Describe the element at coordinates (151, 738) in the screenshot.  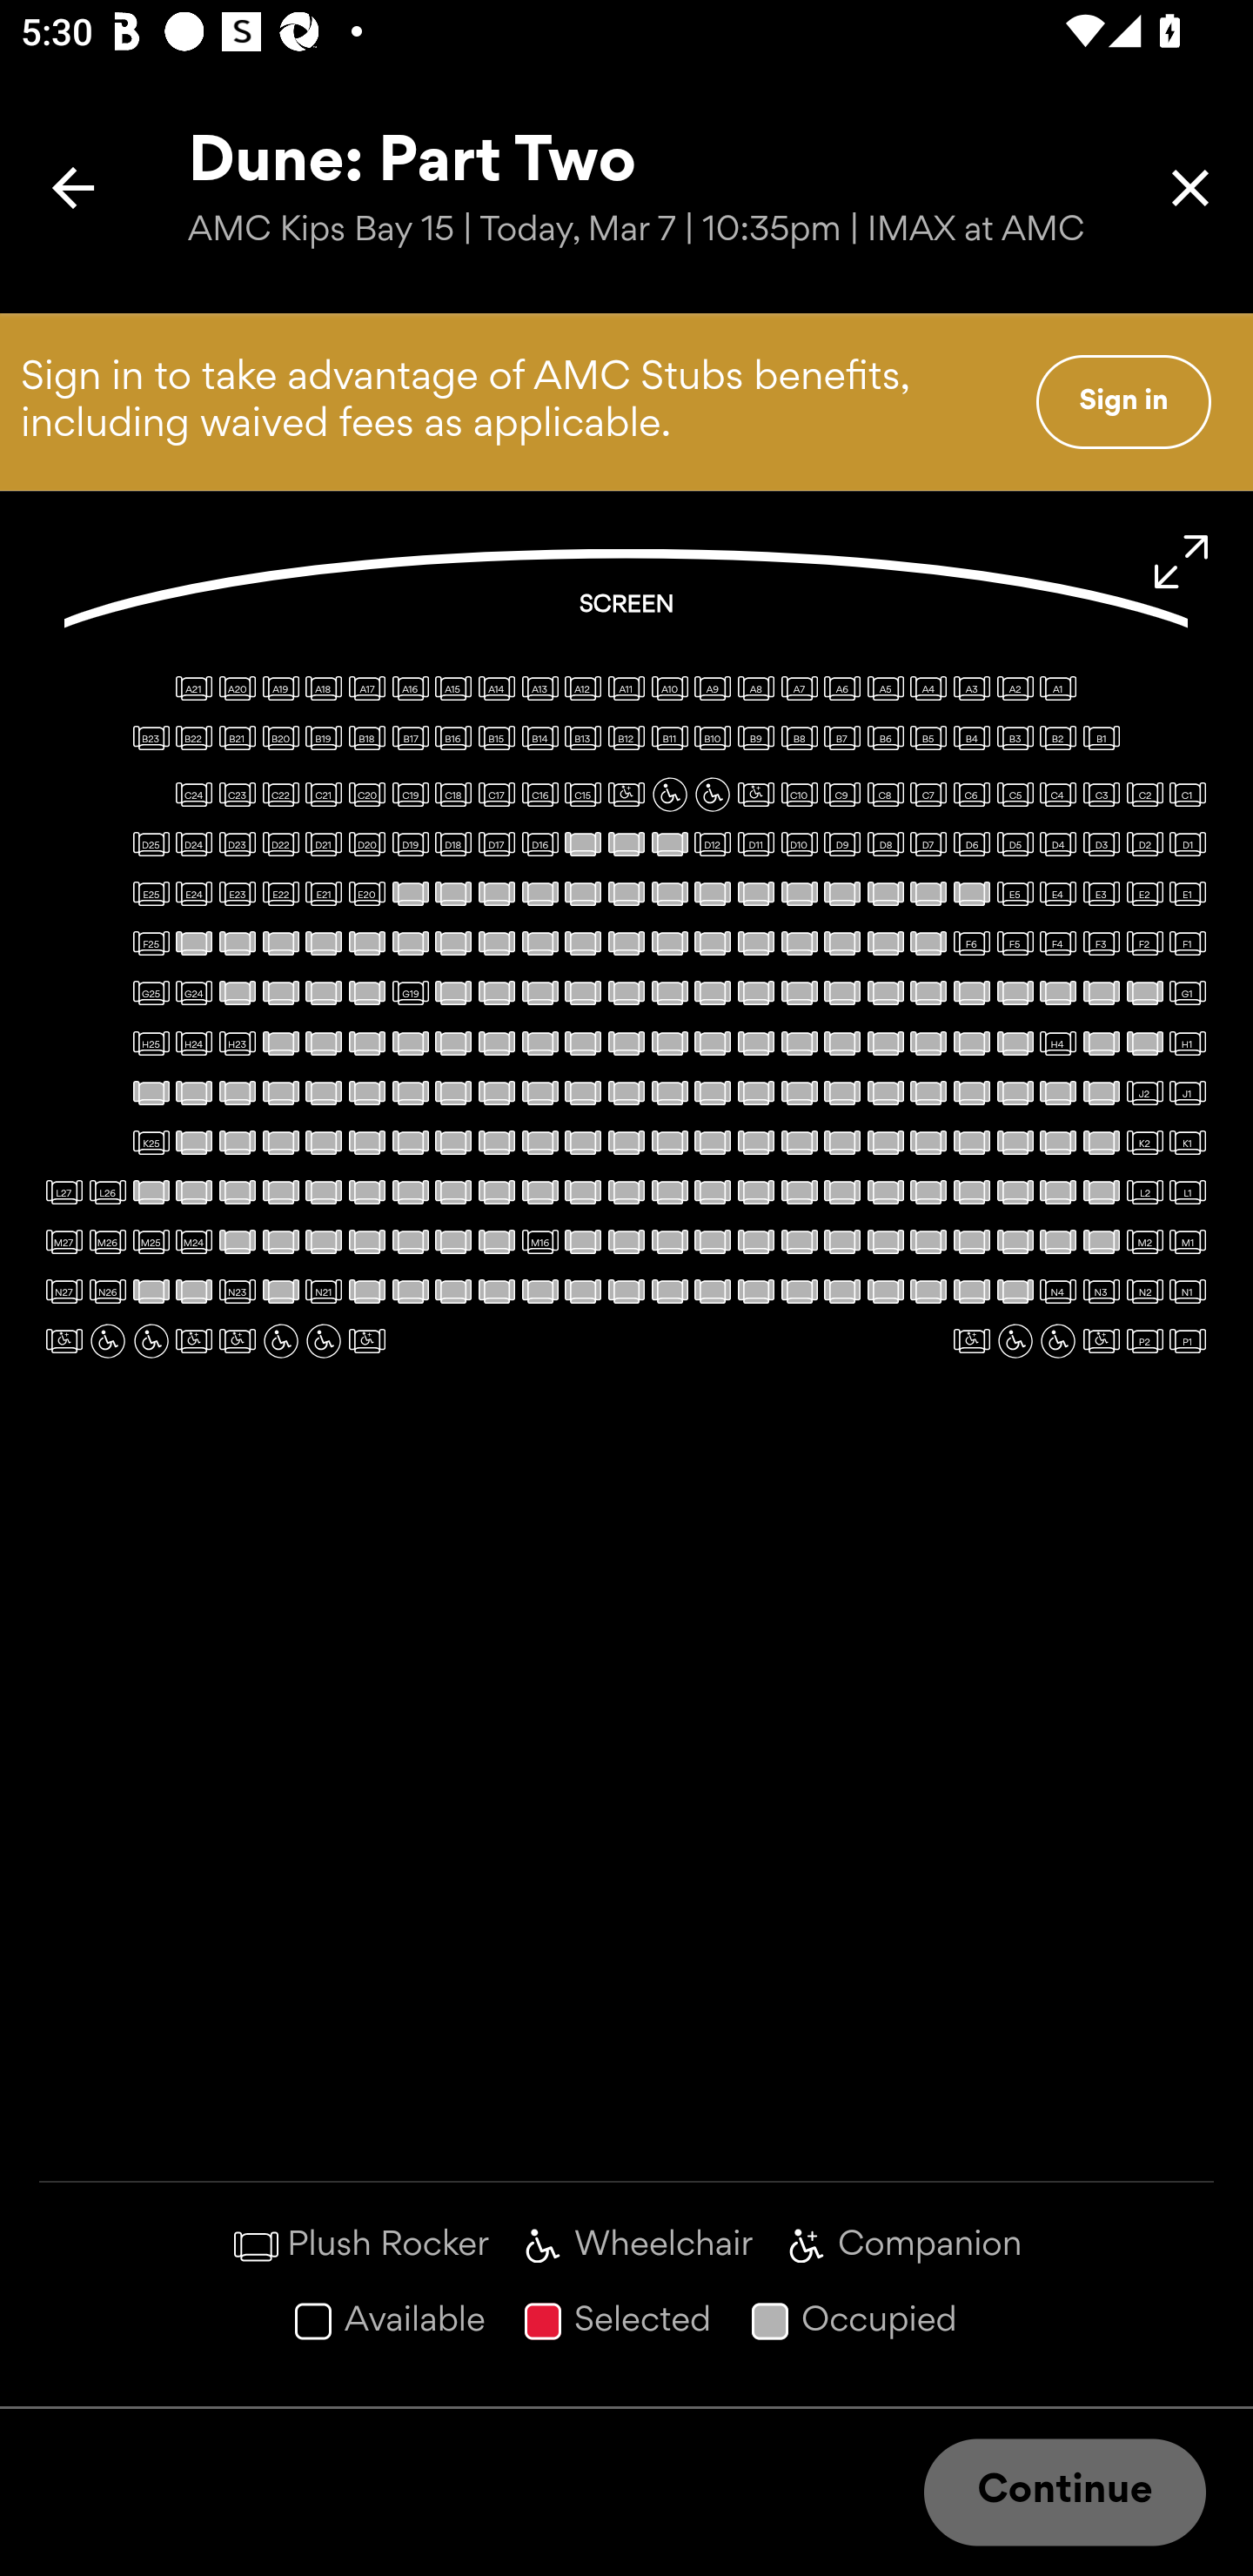
I see `B23, Regular seat, available` at that location.